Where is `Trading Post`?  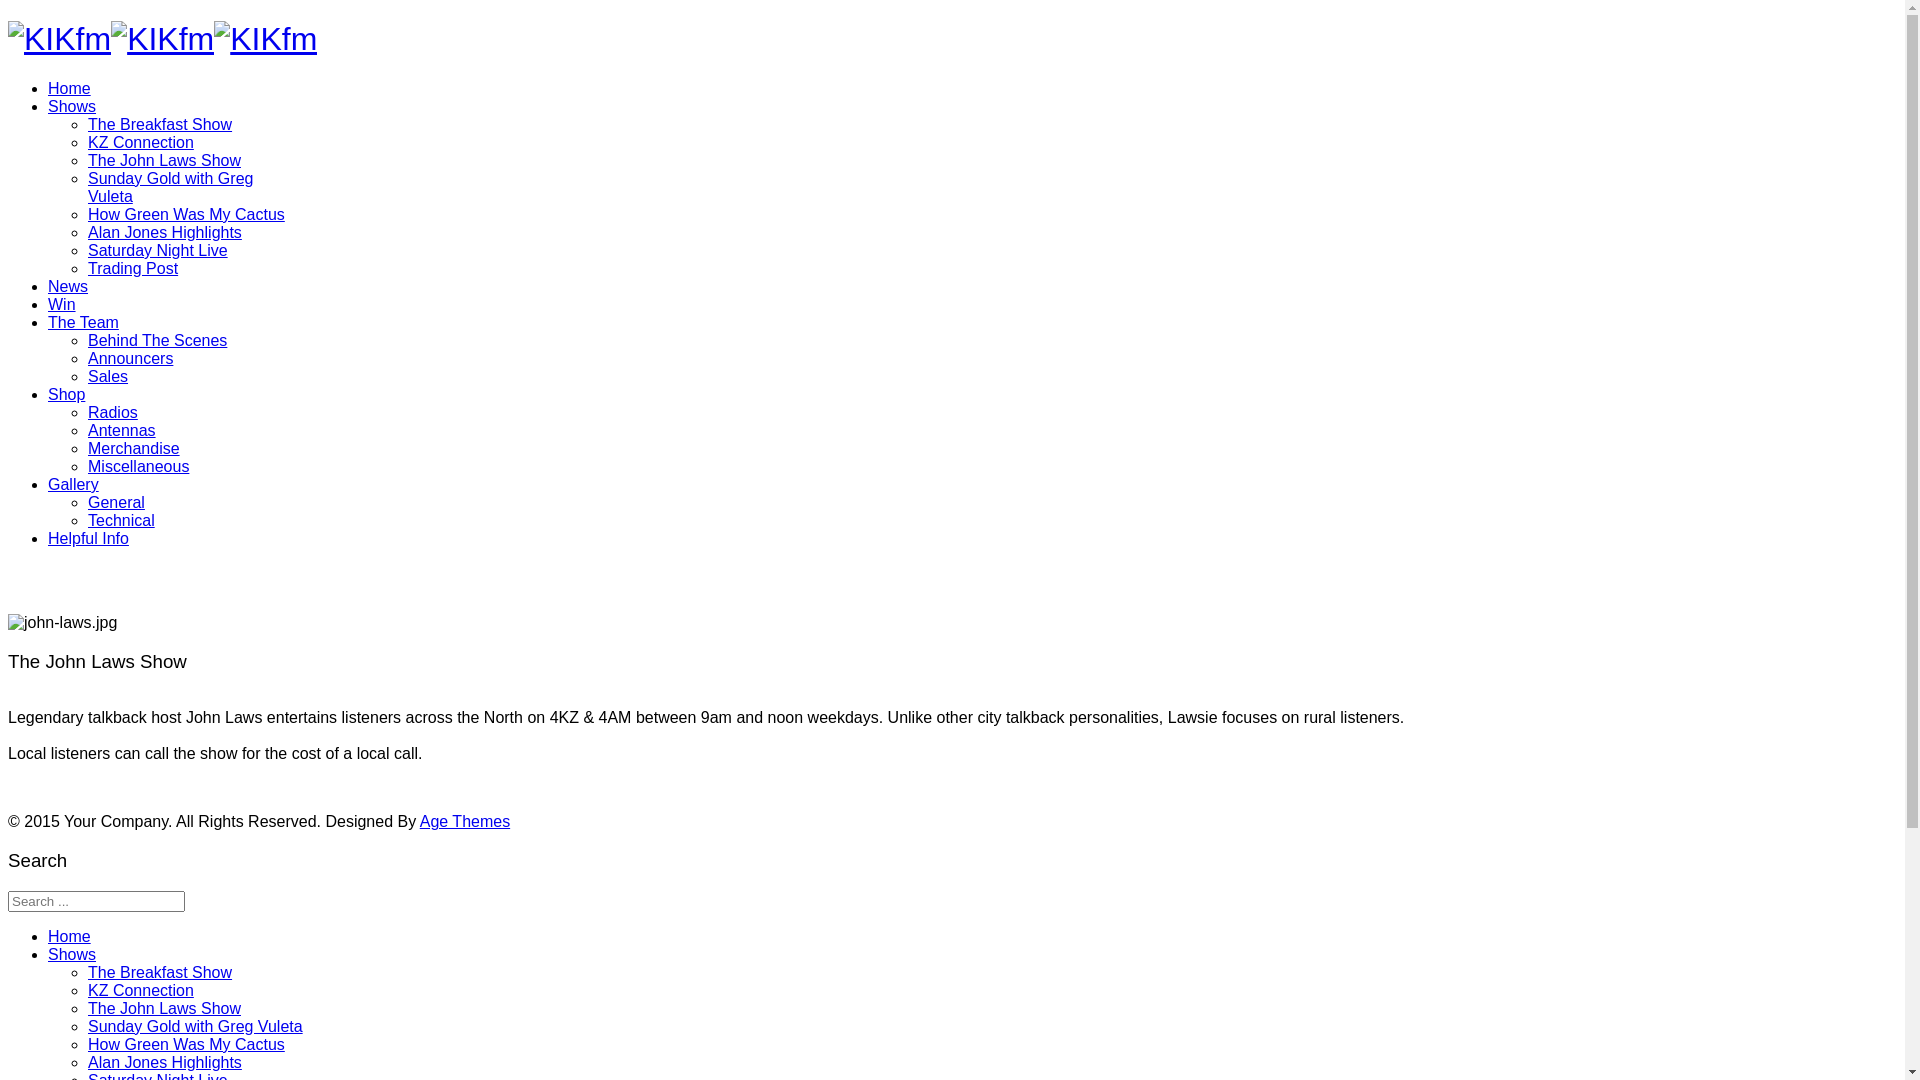 Trading Post is located at coordinates (133, 268).